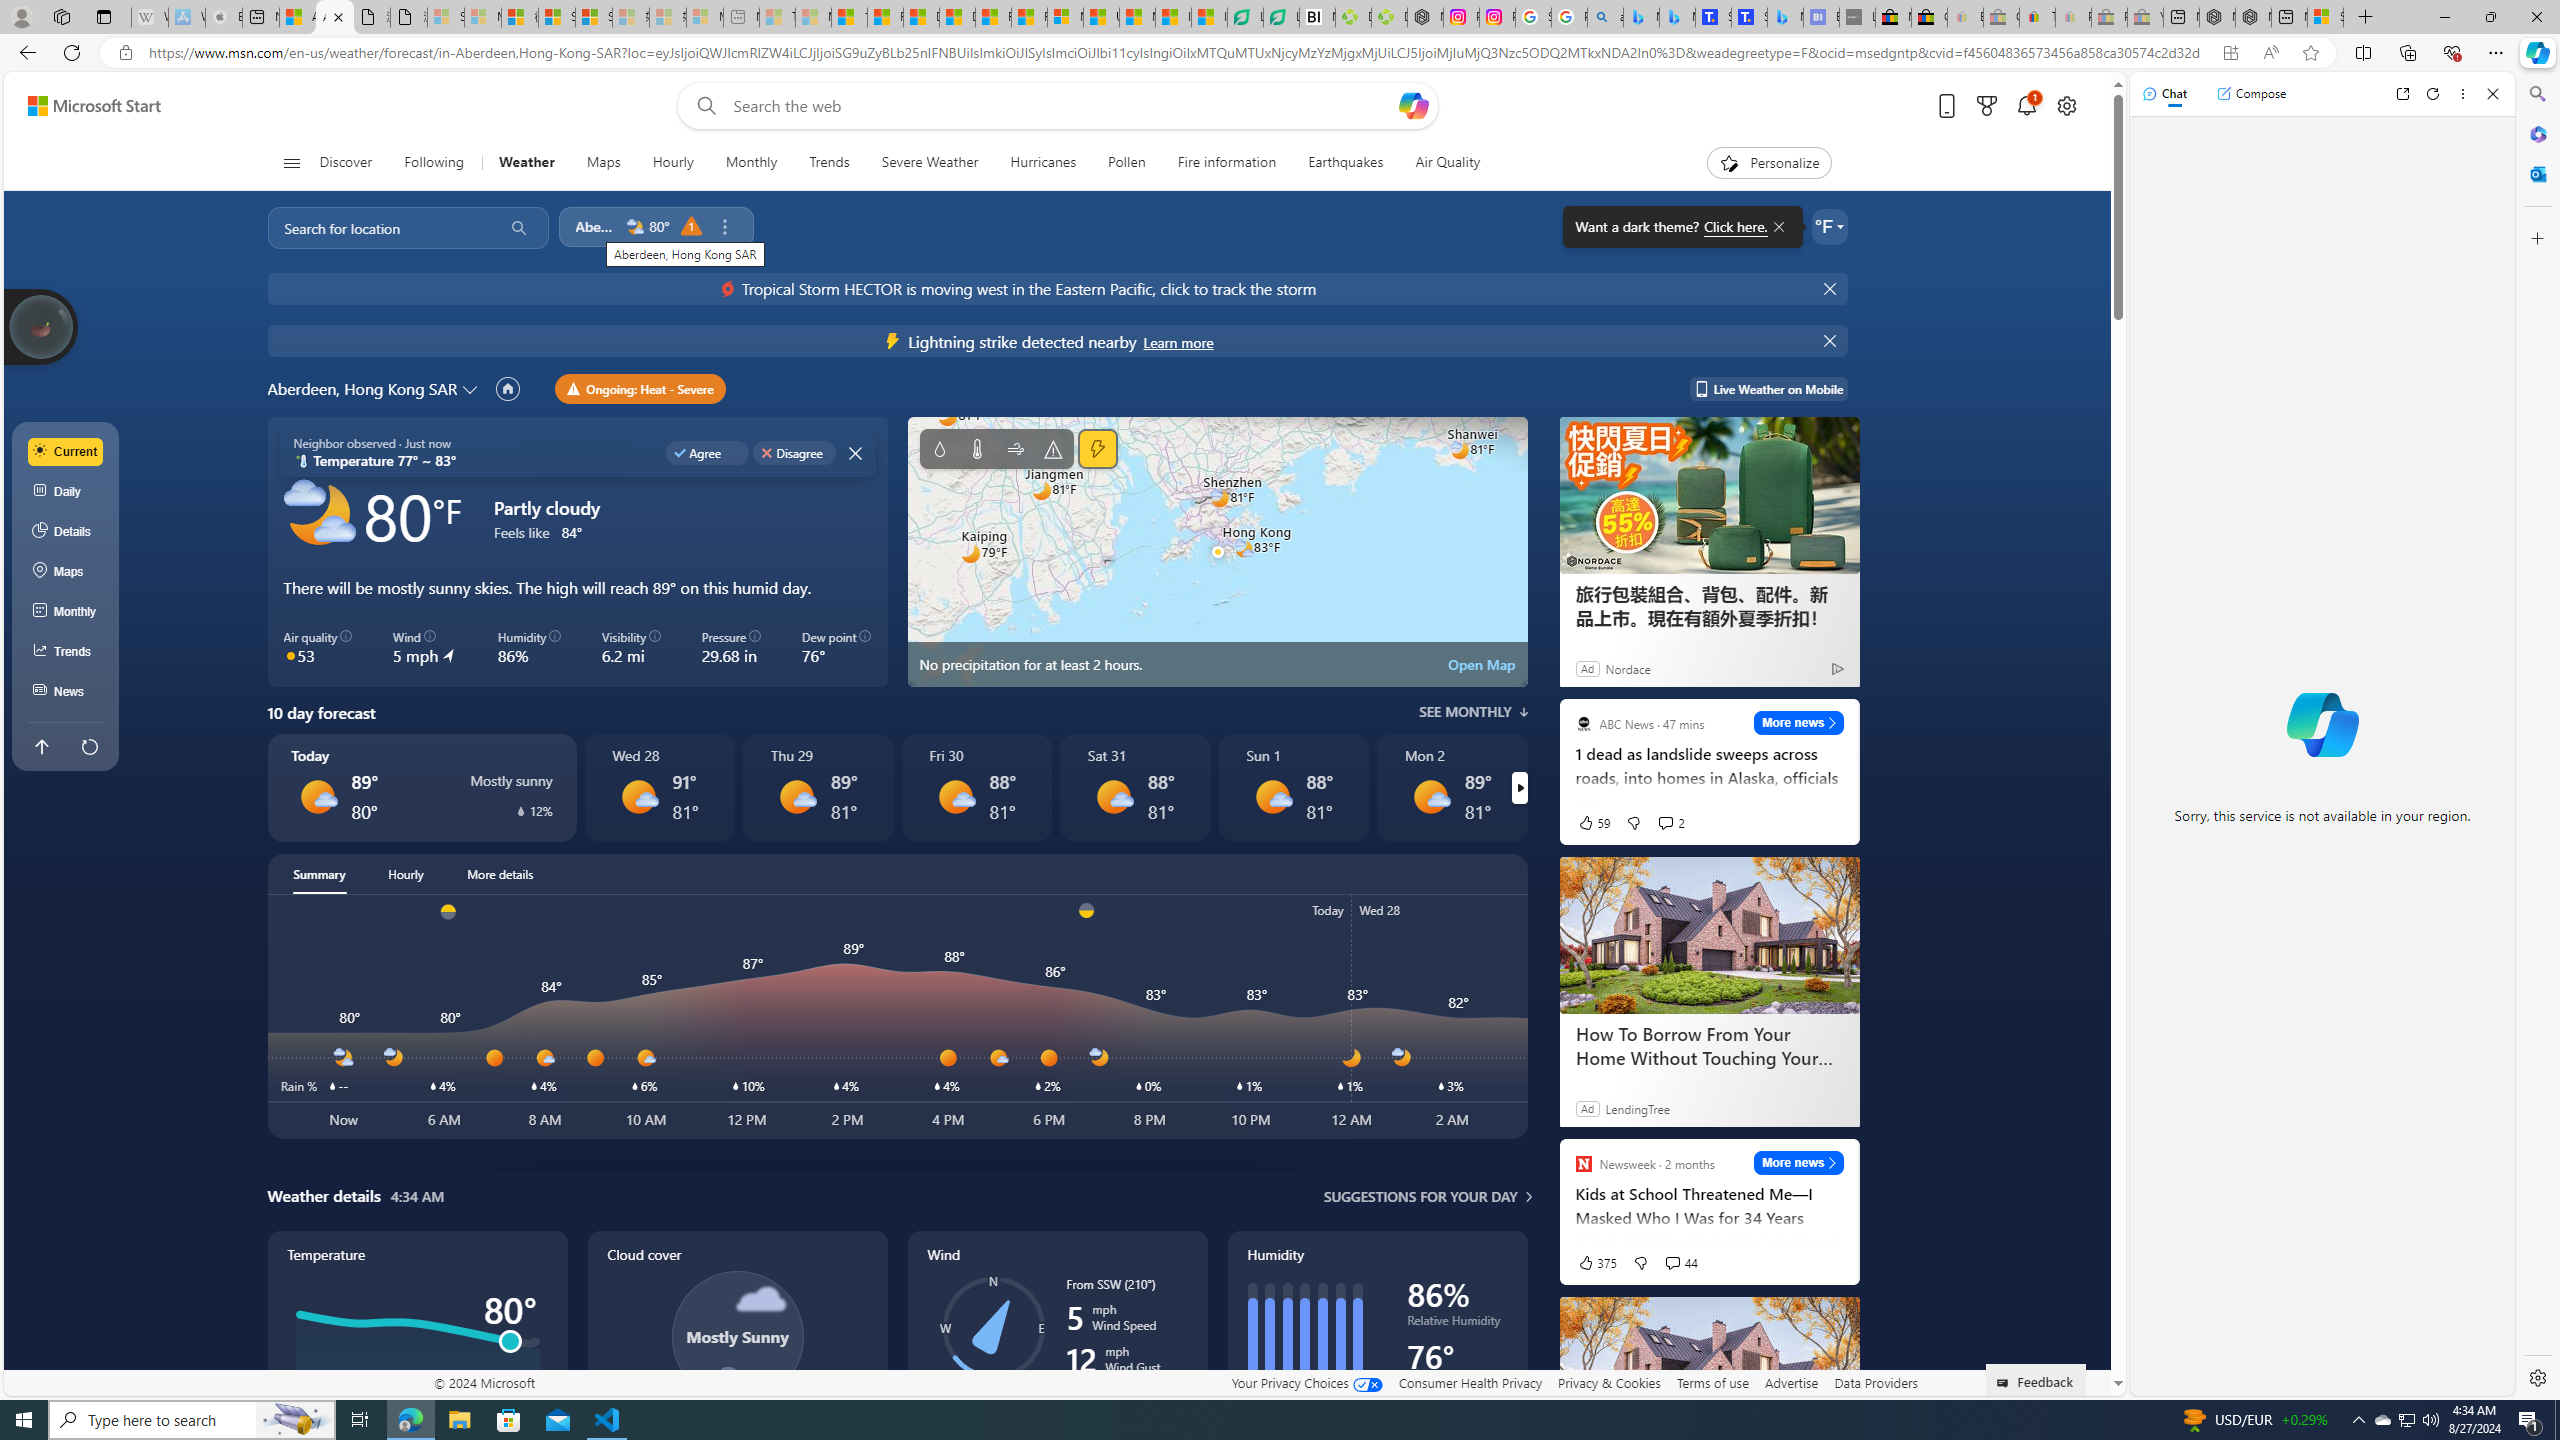 Image resolution: width=2560 pixels, height=1440 pixels. Describe the element at coordinates (828, 163) in the screenshot. I see `Trends` at that location.